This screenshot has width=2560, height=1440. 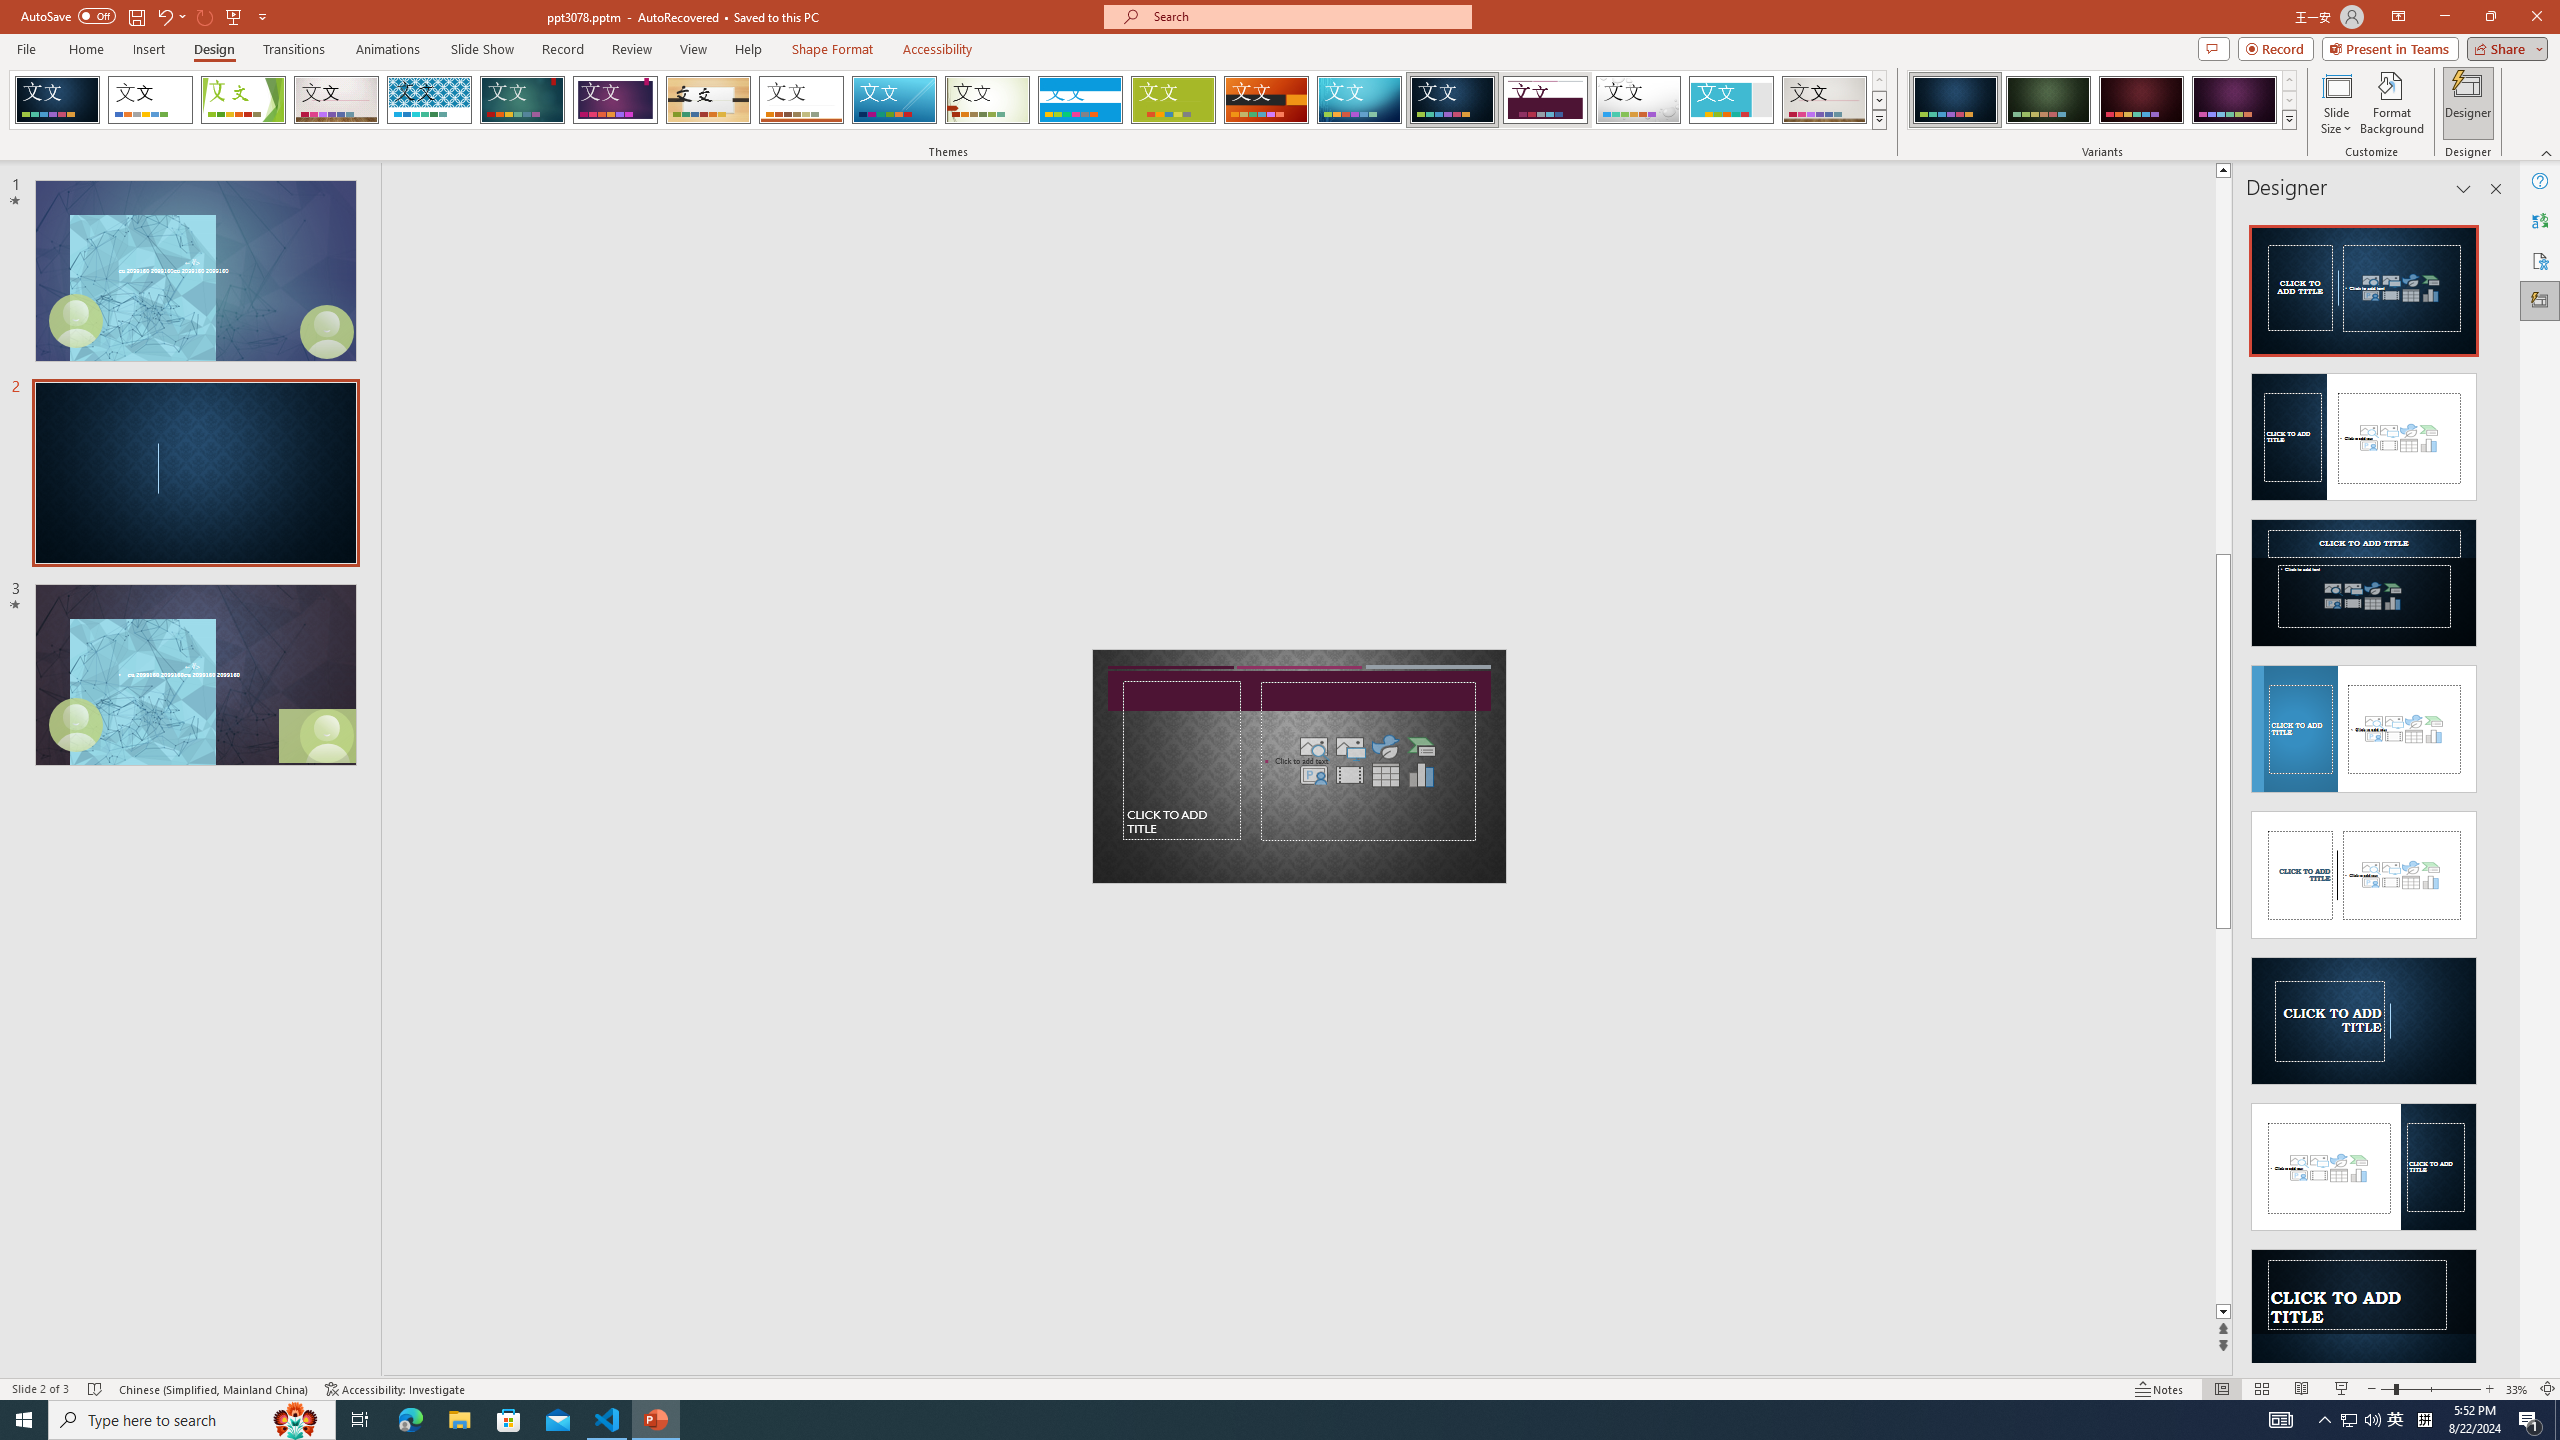 What do you see at coordinates (2364, 284) in the screenshot?
I see `Recommended Design: Design Idea` at bounding box center [2364, 284].